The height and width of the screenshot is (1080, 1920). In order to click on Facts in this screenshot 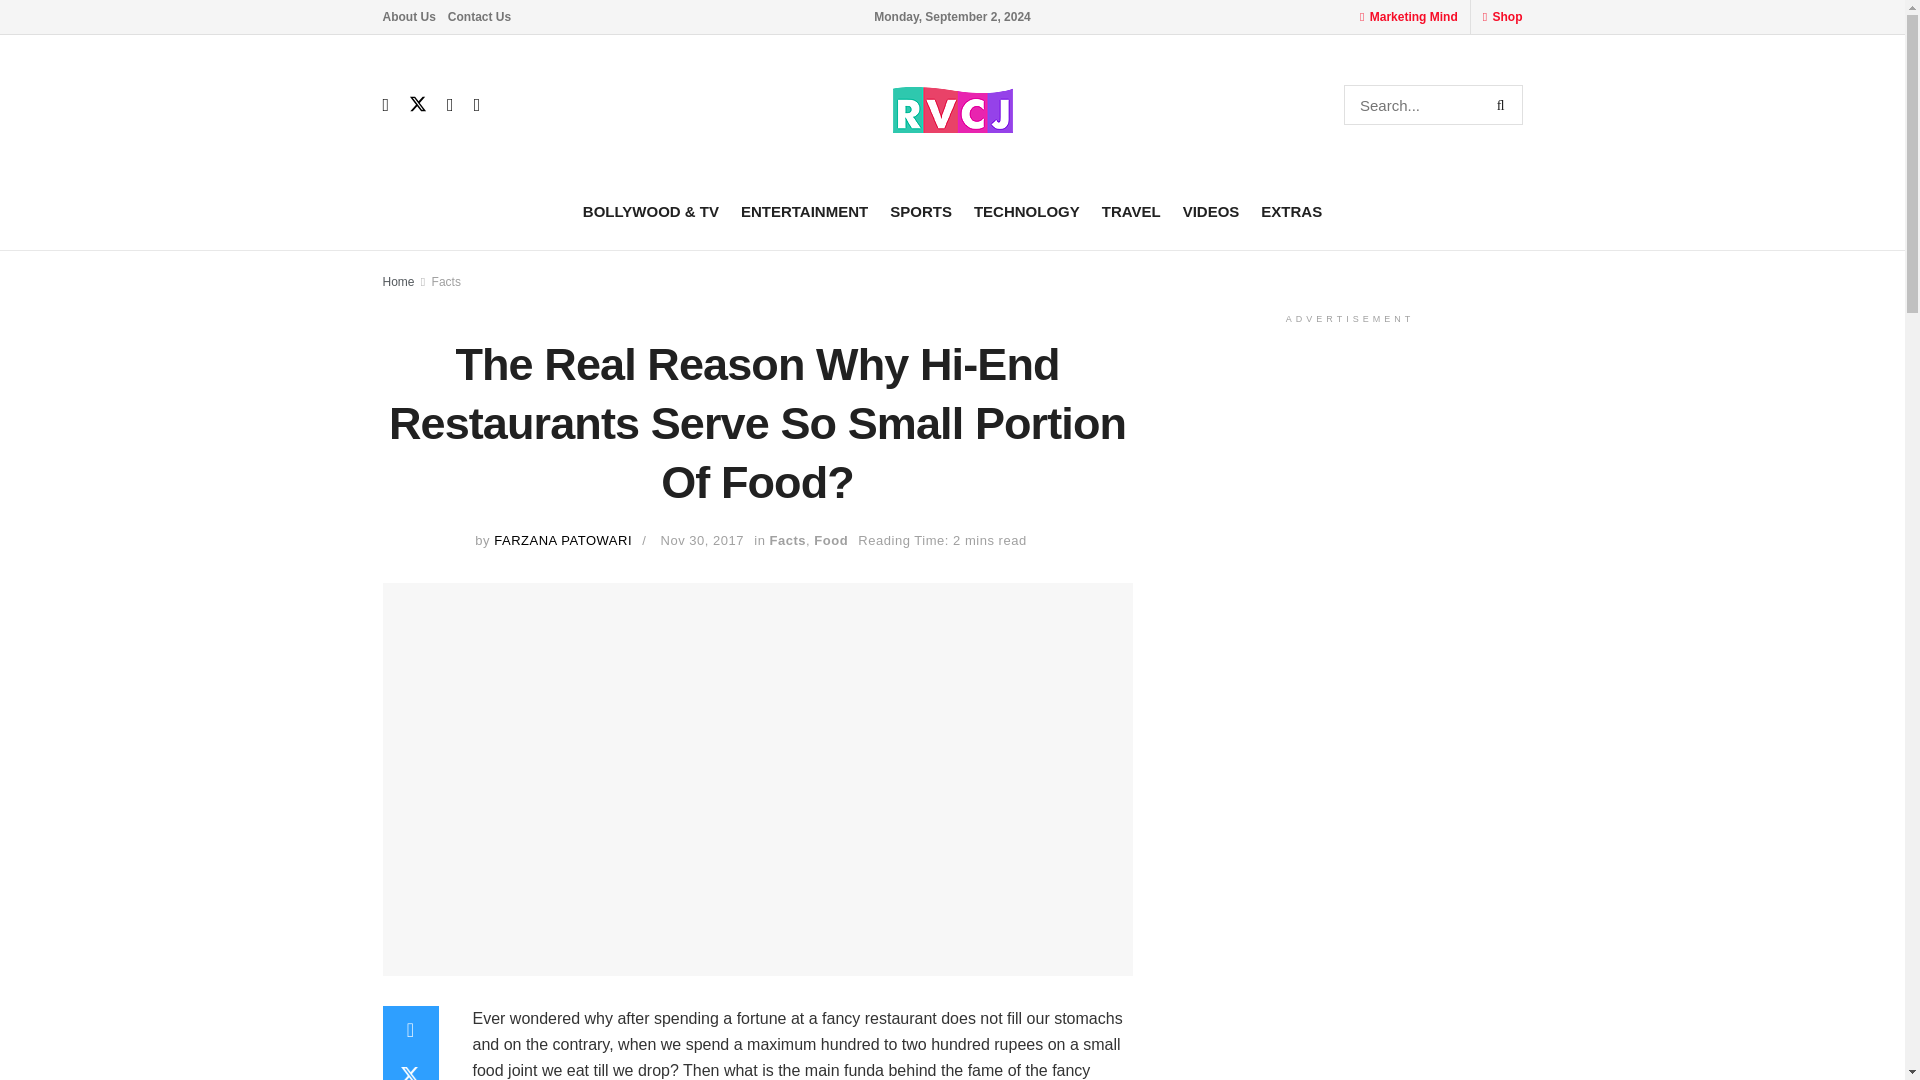, I will do `click(446, 282)`.